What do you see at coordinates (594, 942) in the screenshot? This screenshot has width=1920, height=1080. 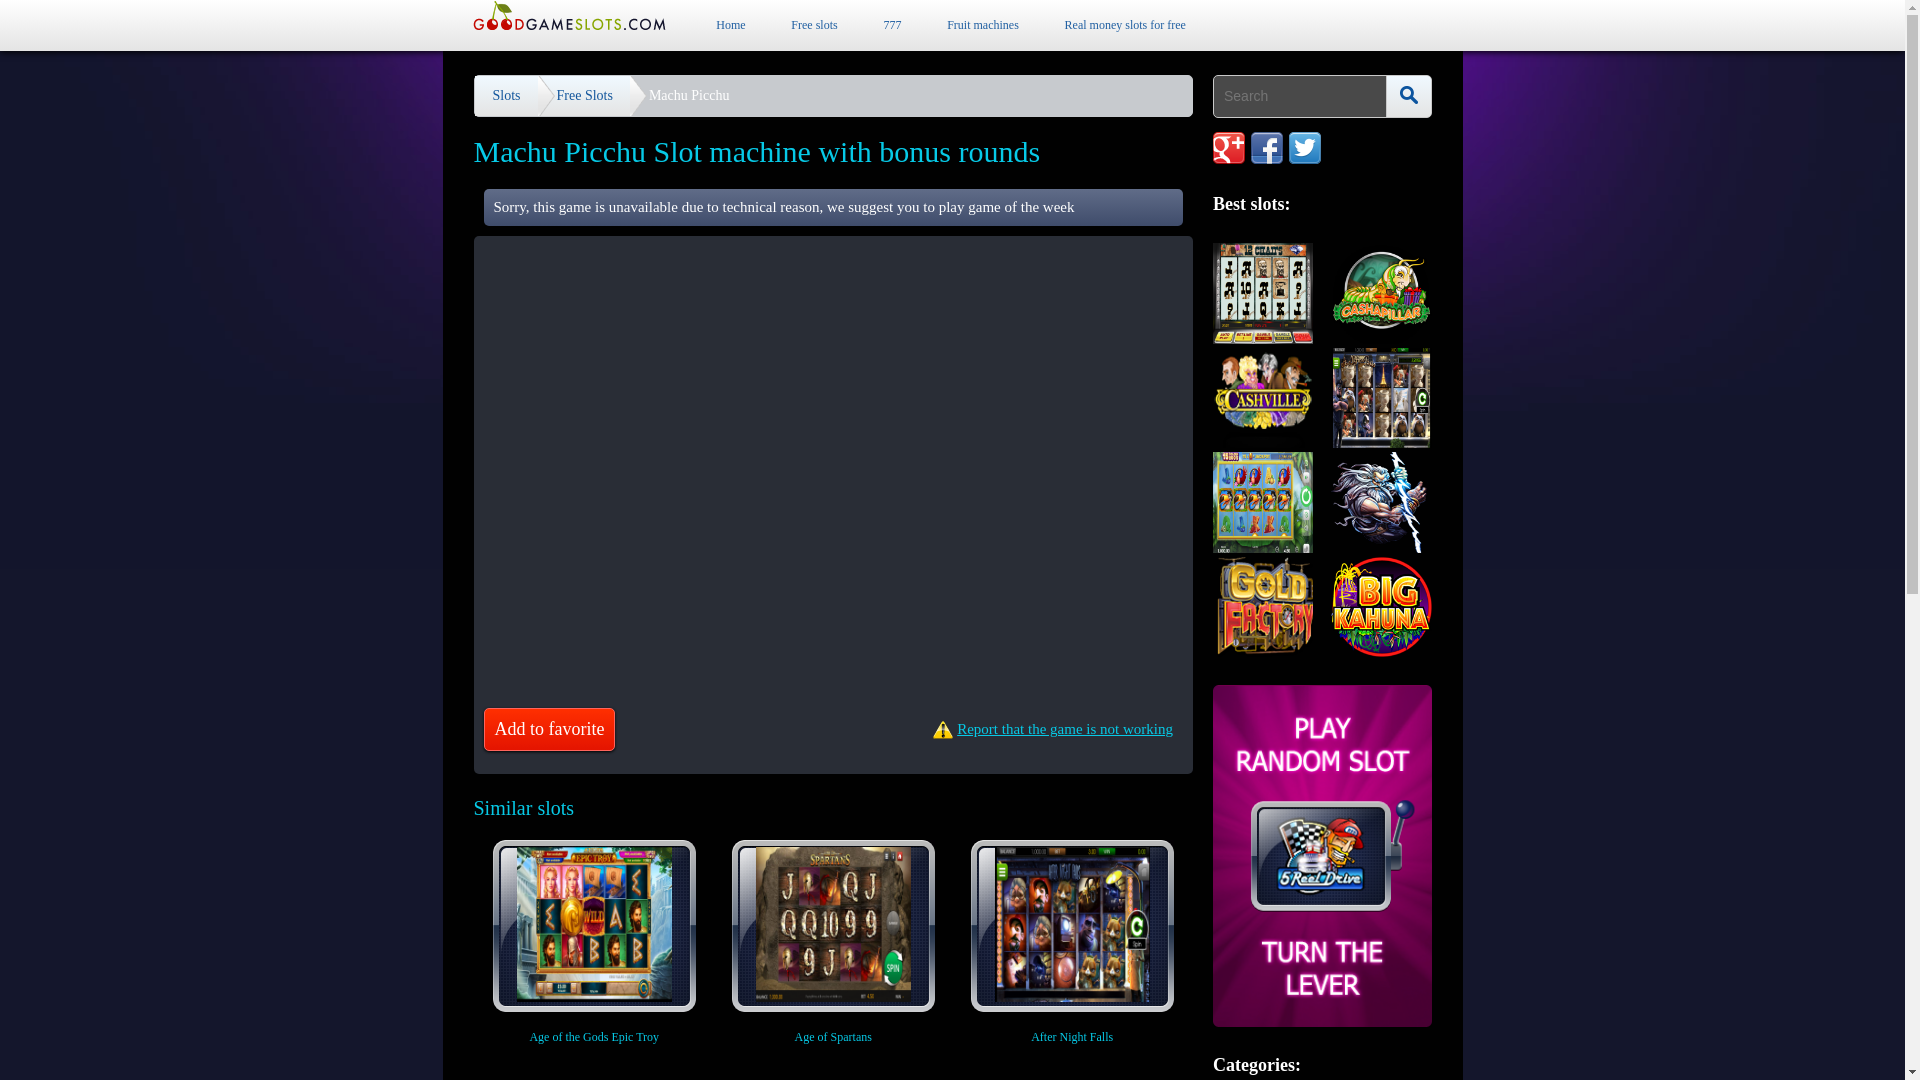 I see `Age of the Gods Epic Troy` at bounding box center [594, 942].